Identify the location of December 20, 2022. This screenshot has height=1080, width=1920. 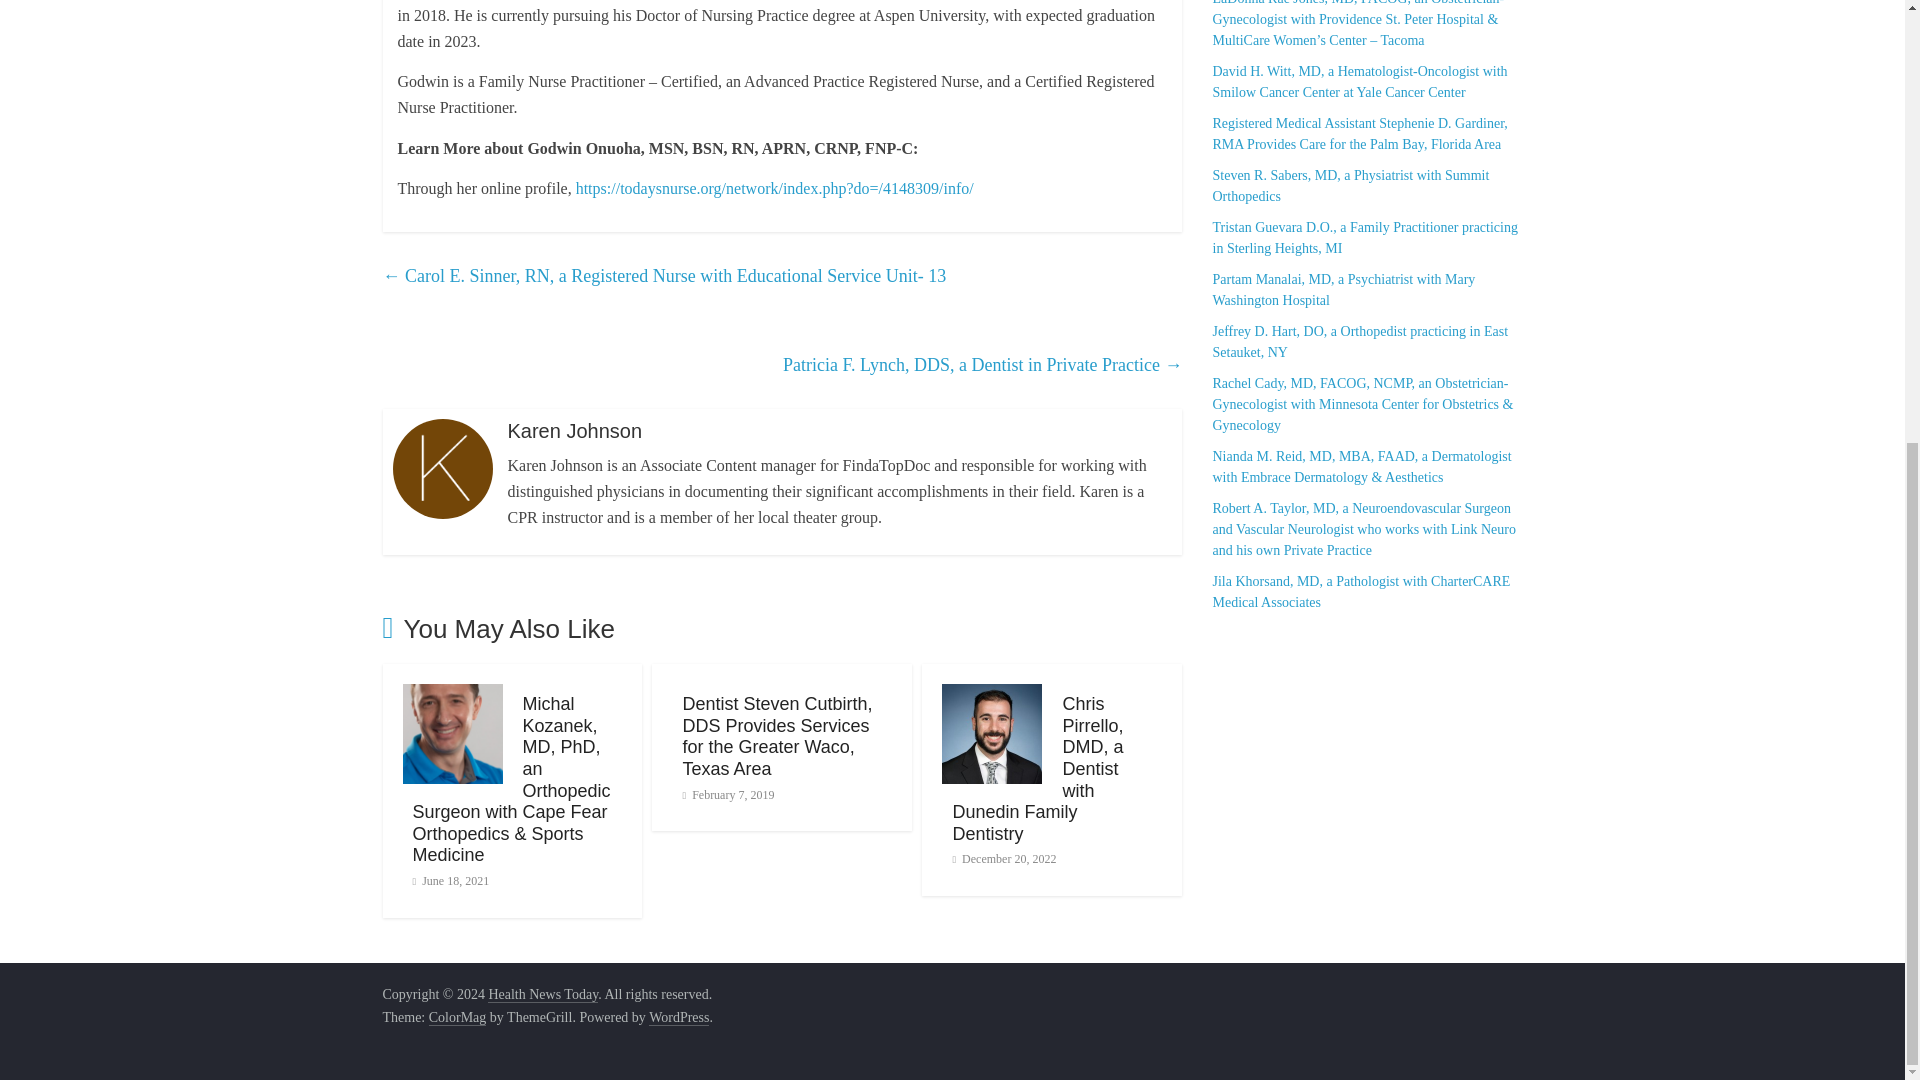
(1004, 859).